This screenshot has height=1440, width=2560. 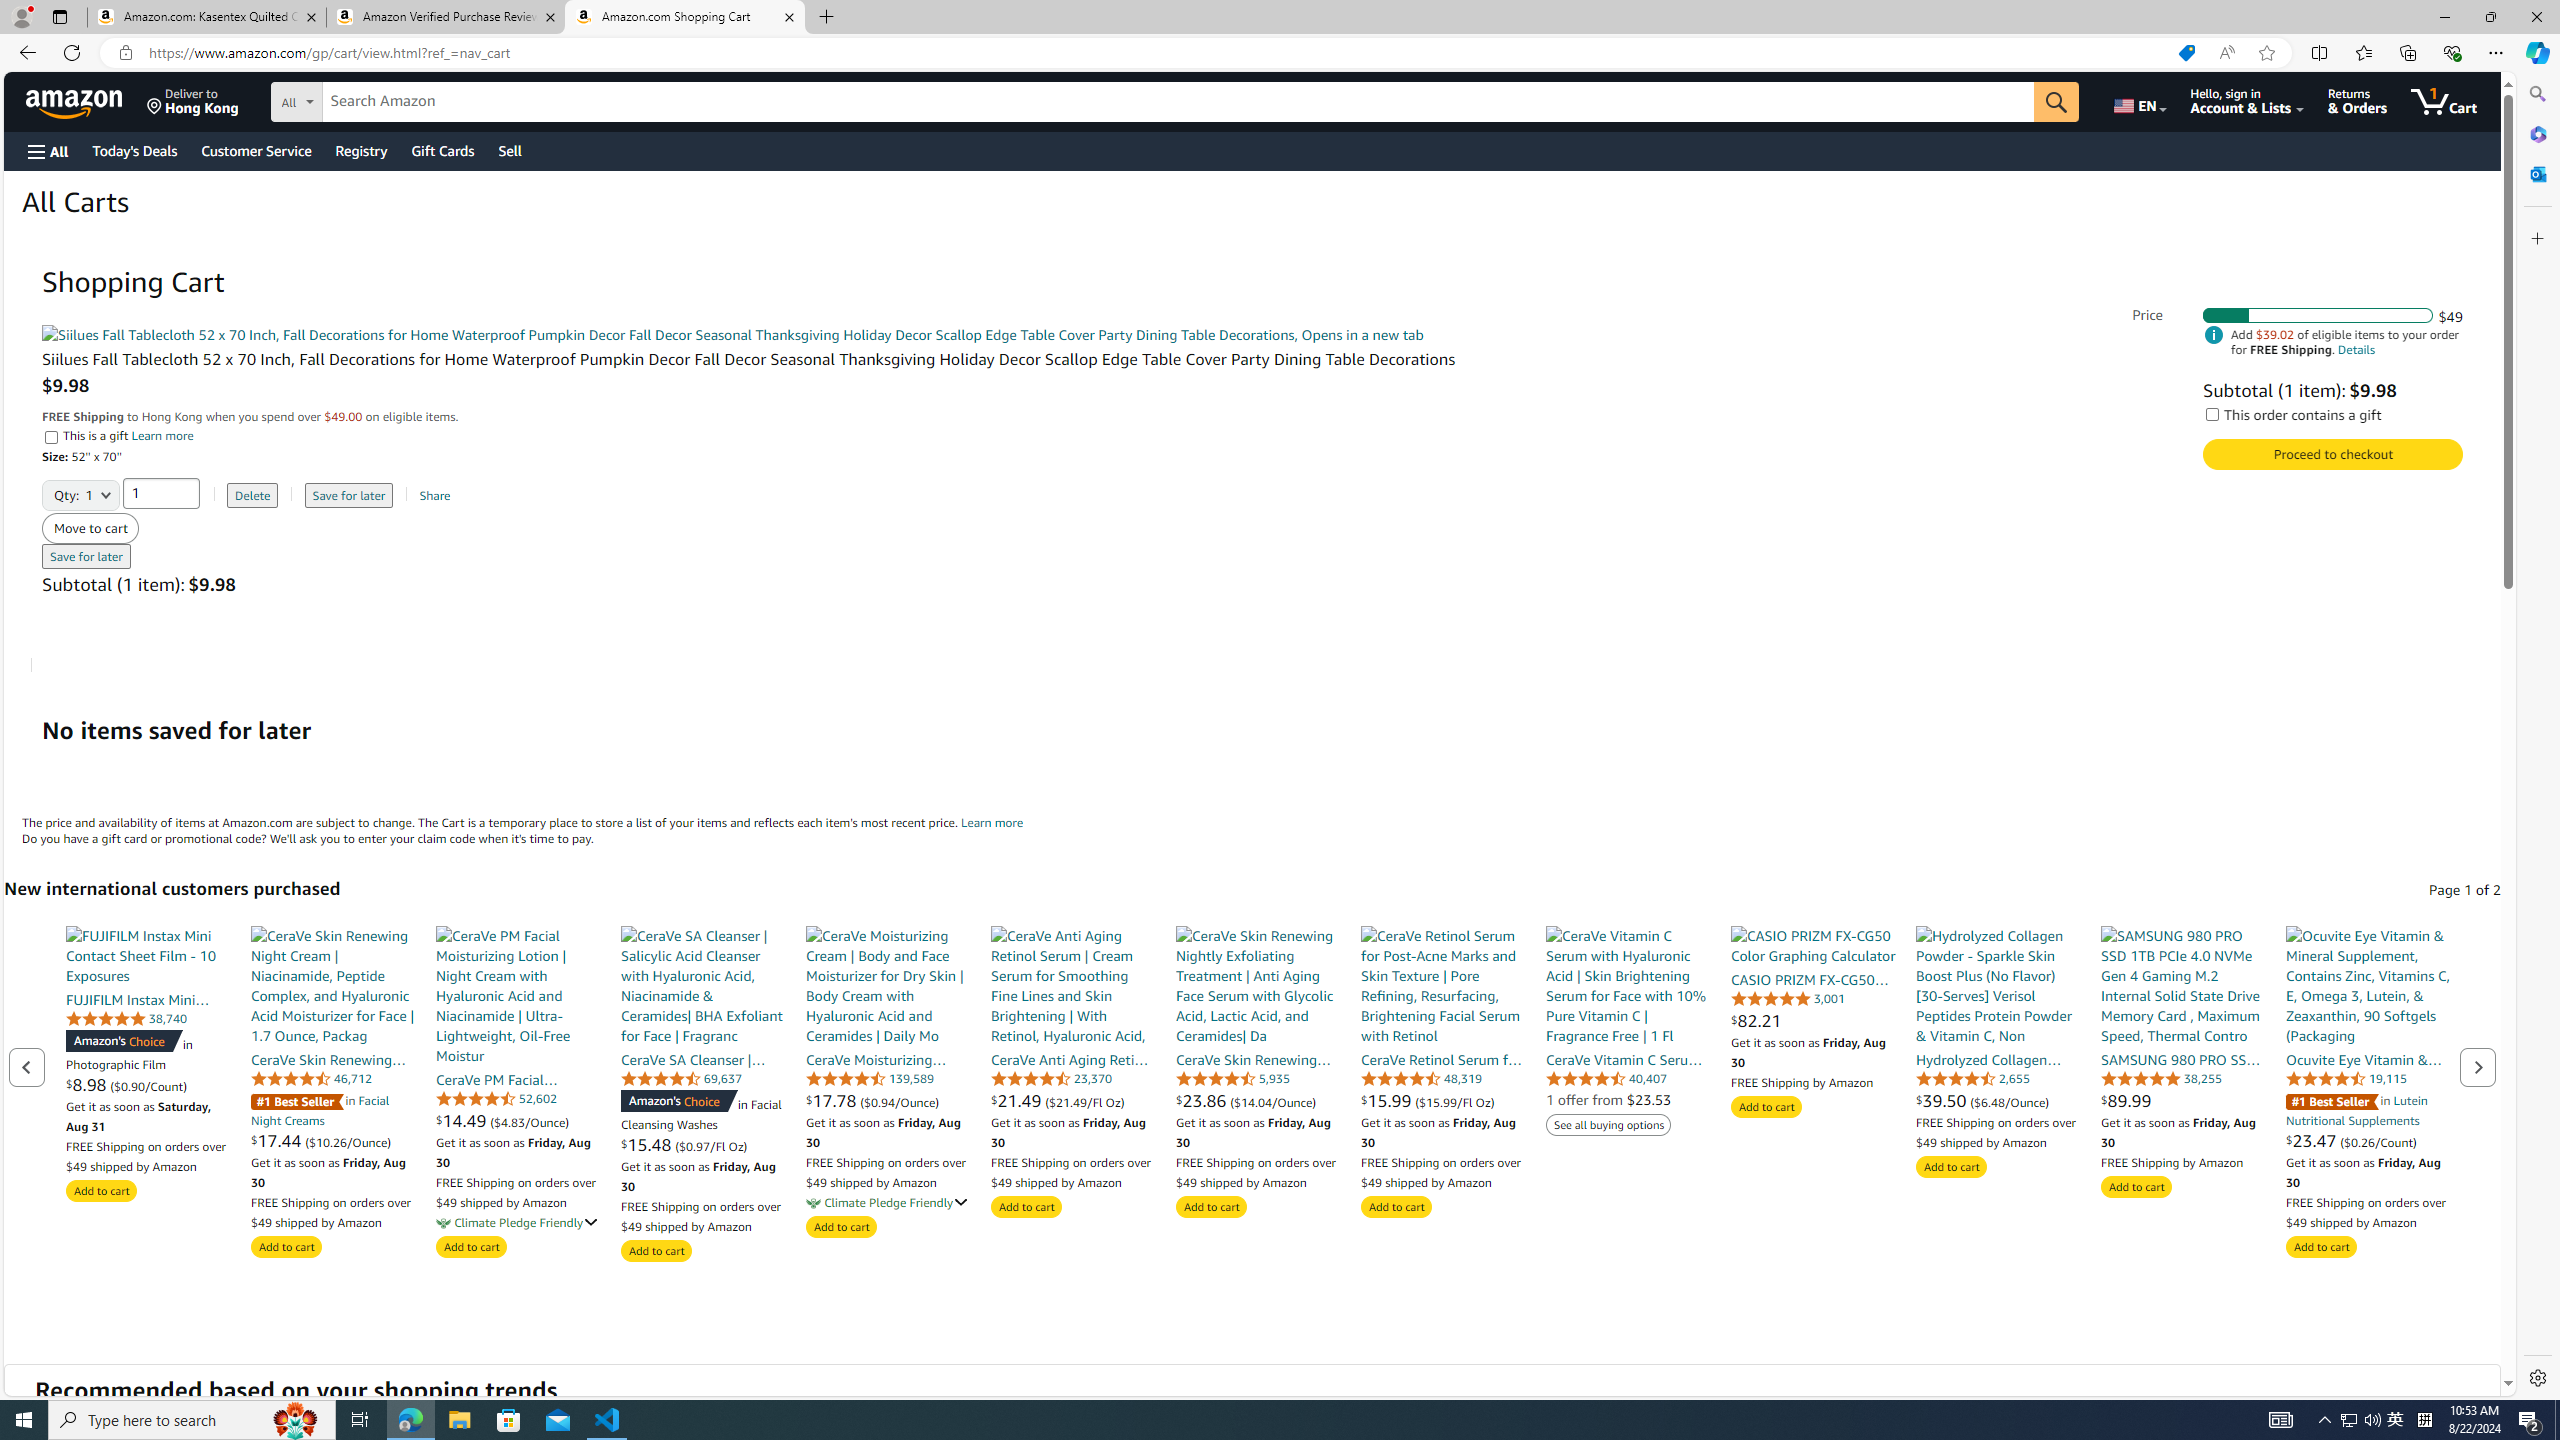 What do you see at coordinates (2478, 1066) in the screenshot?
I see `Next page` at bounding box center [2478, 1066].